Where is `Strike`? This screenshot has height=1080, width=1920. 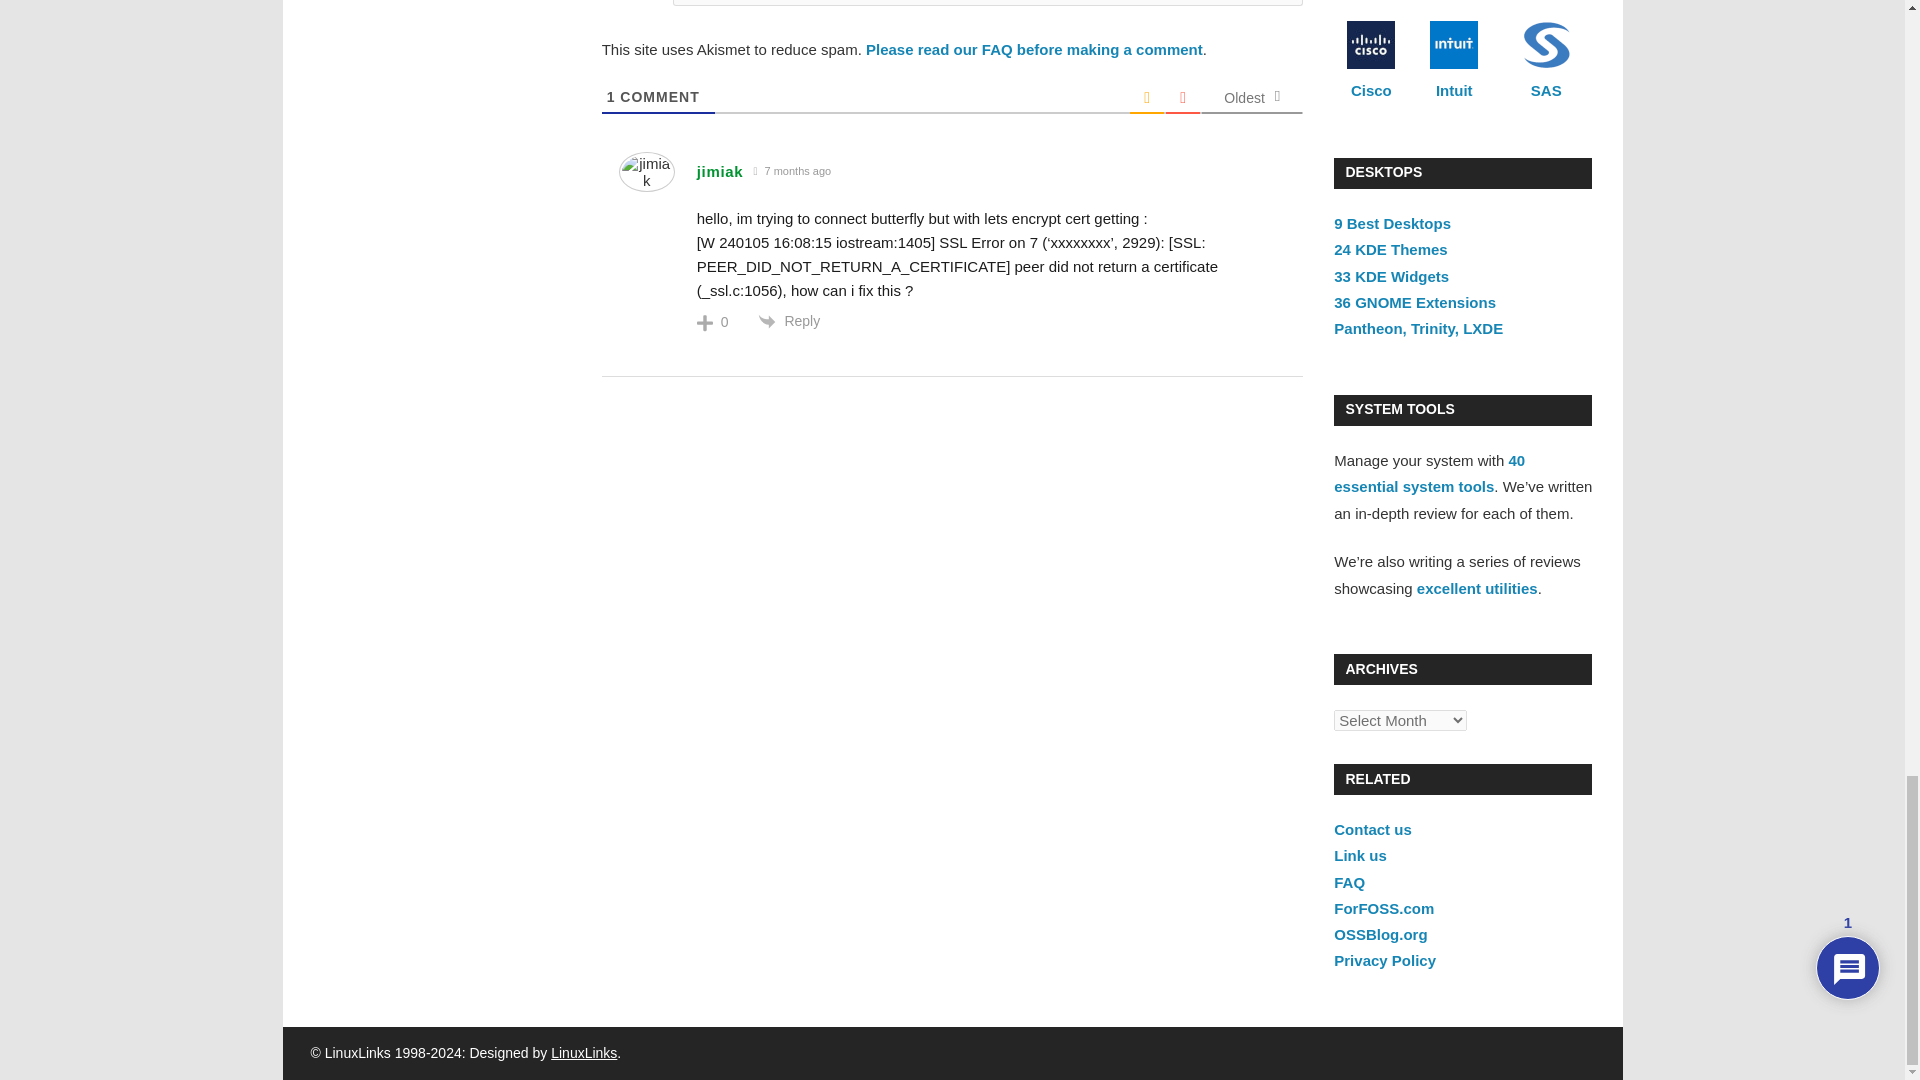
Strike is located at coordinates (776, 1).